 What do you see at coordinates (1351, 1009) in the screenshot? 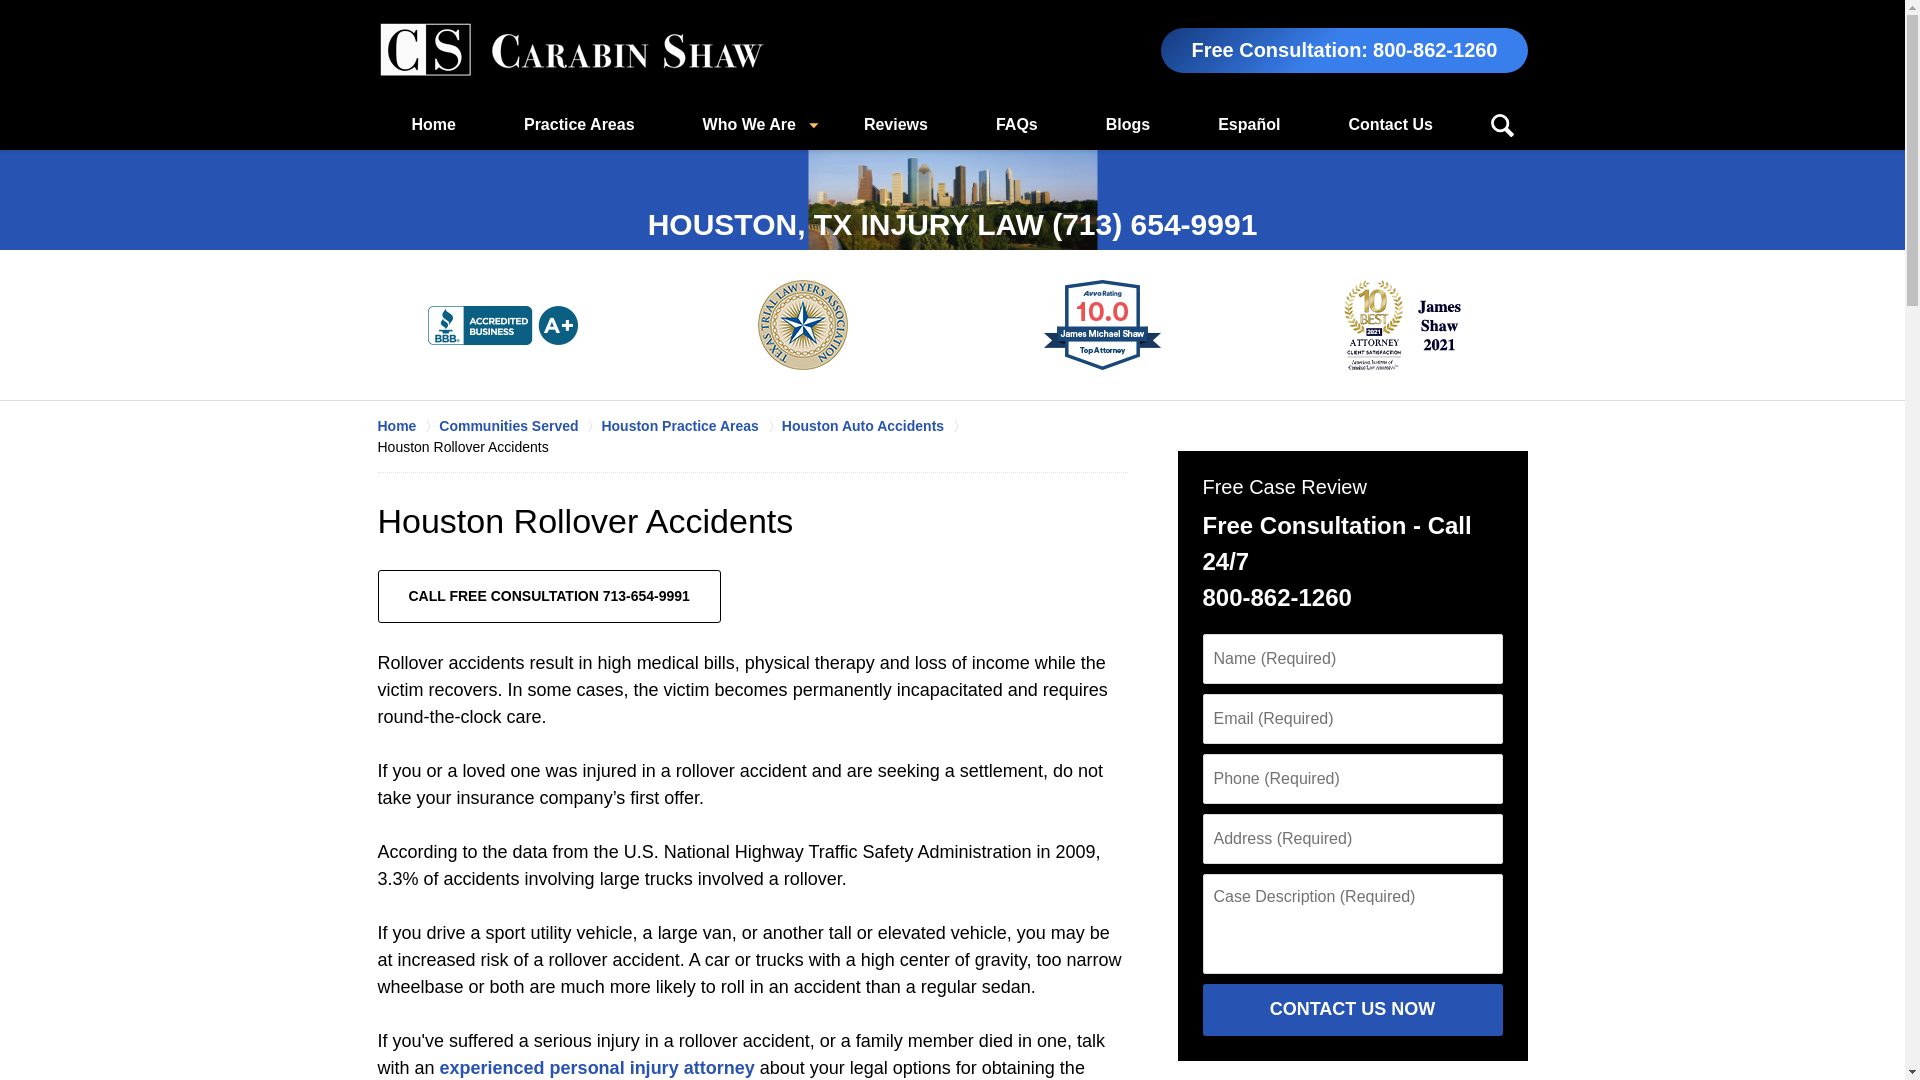
I see `CONTACT US NOW` at bounding box center [1351, 1009].